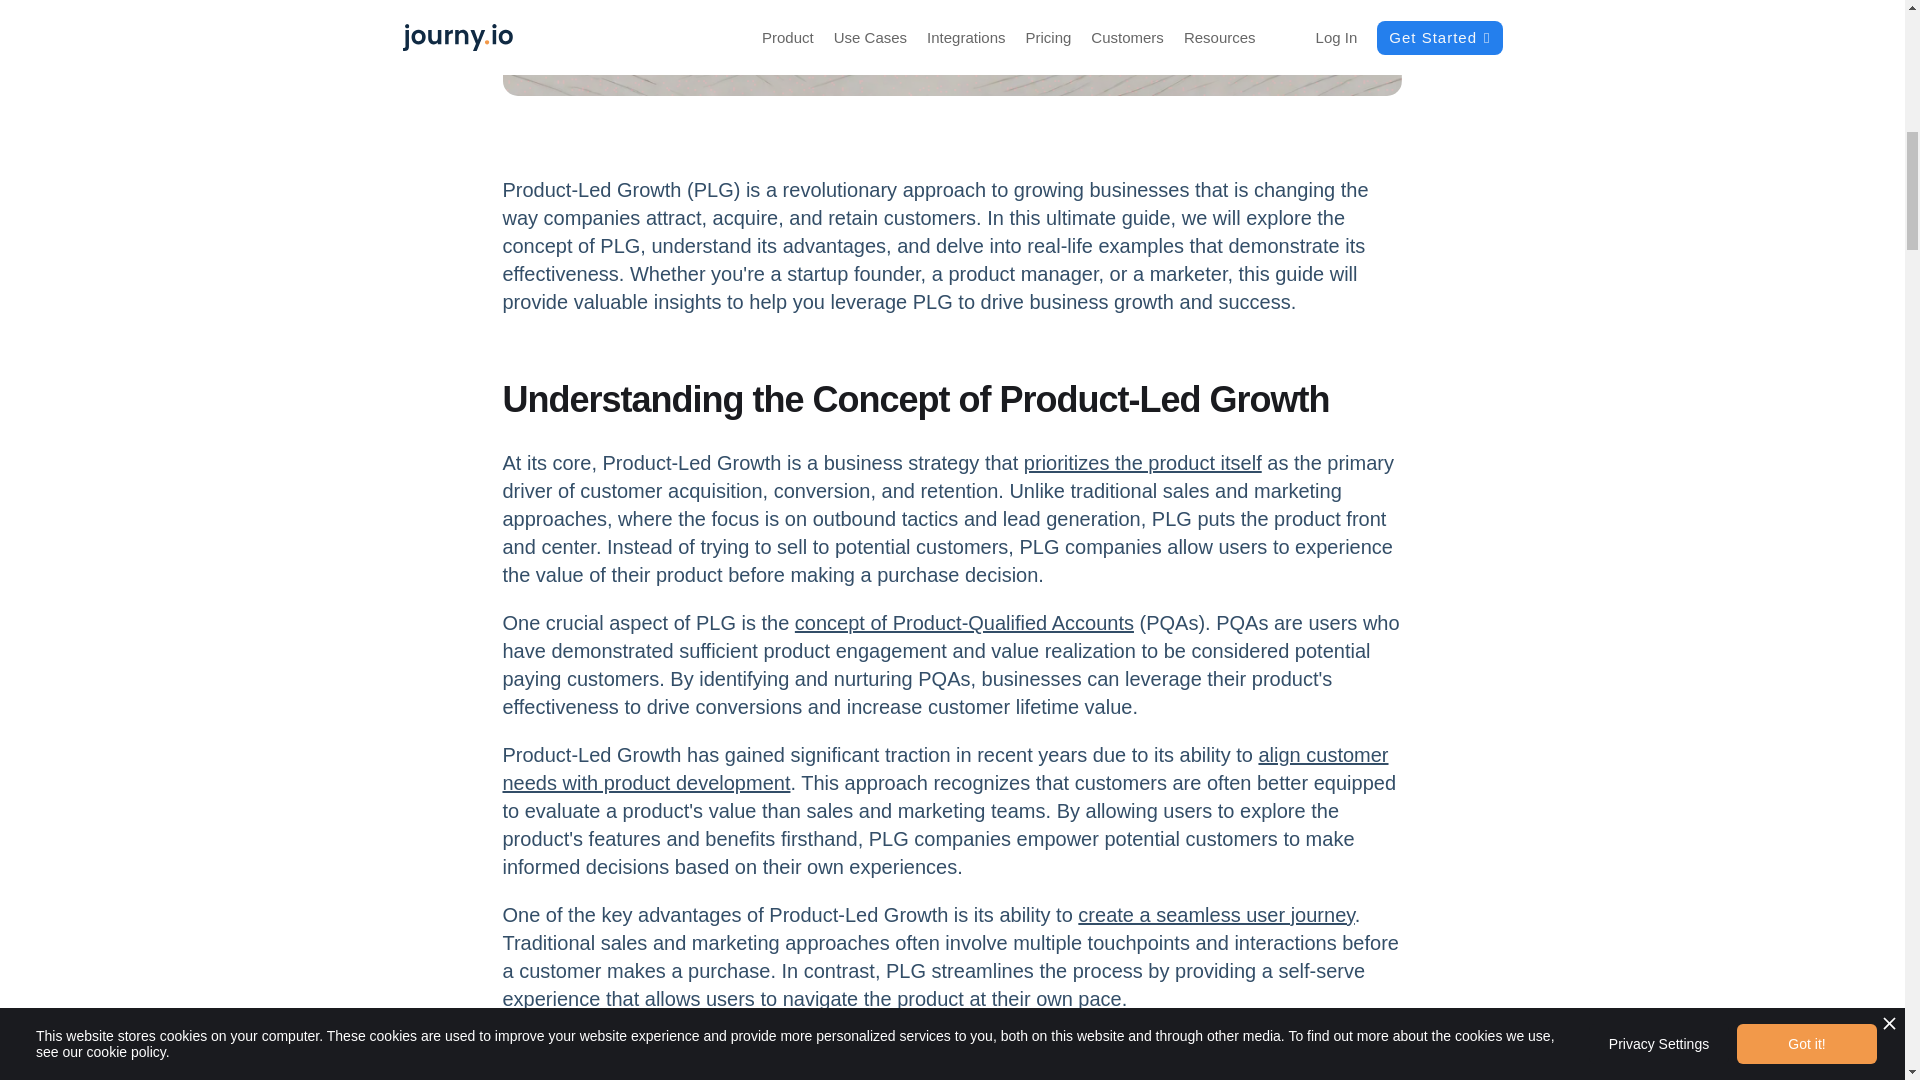 The height and width of the screenshot is (1080, 1920). Describe the element at coordinates (1142, 463) in the screenshot. I see `prioritizes the product itself` at that location.